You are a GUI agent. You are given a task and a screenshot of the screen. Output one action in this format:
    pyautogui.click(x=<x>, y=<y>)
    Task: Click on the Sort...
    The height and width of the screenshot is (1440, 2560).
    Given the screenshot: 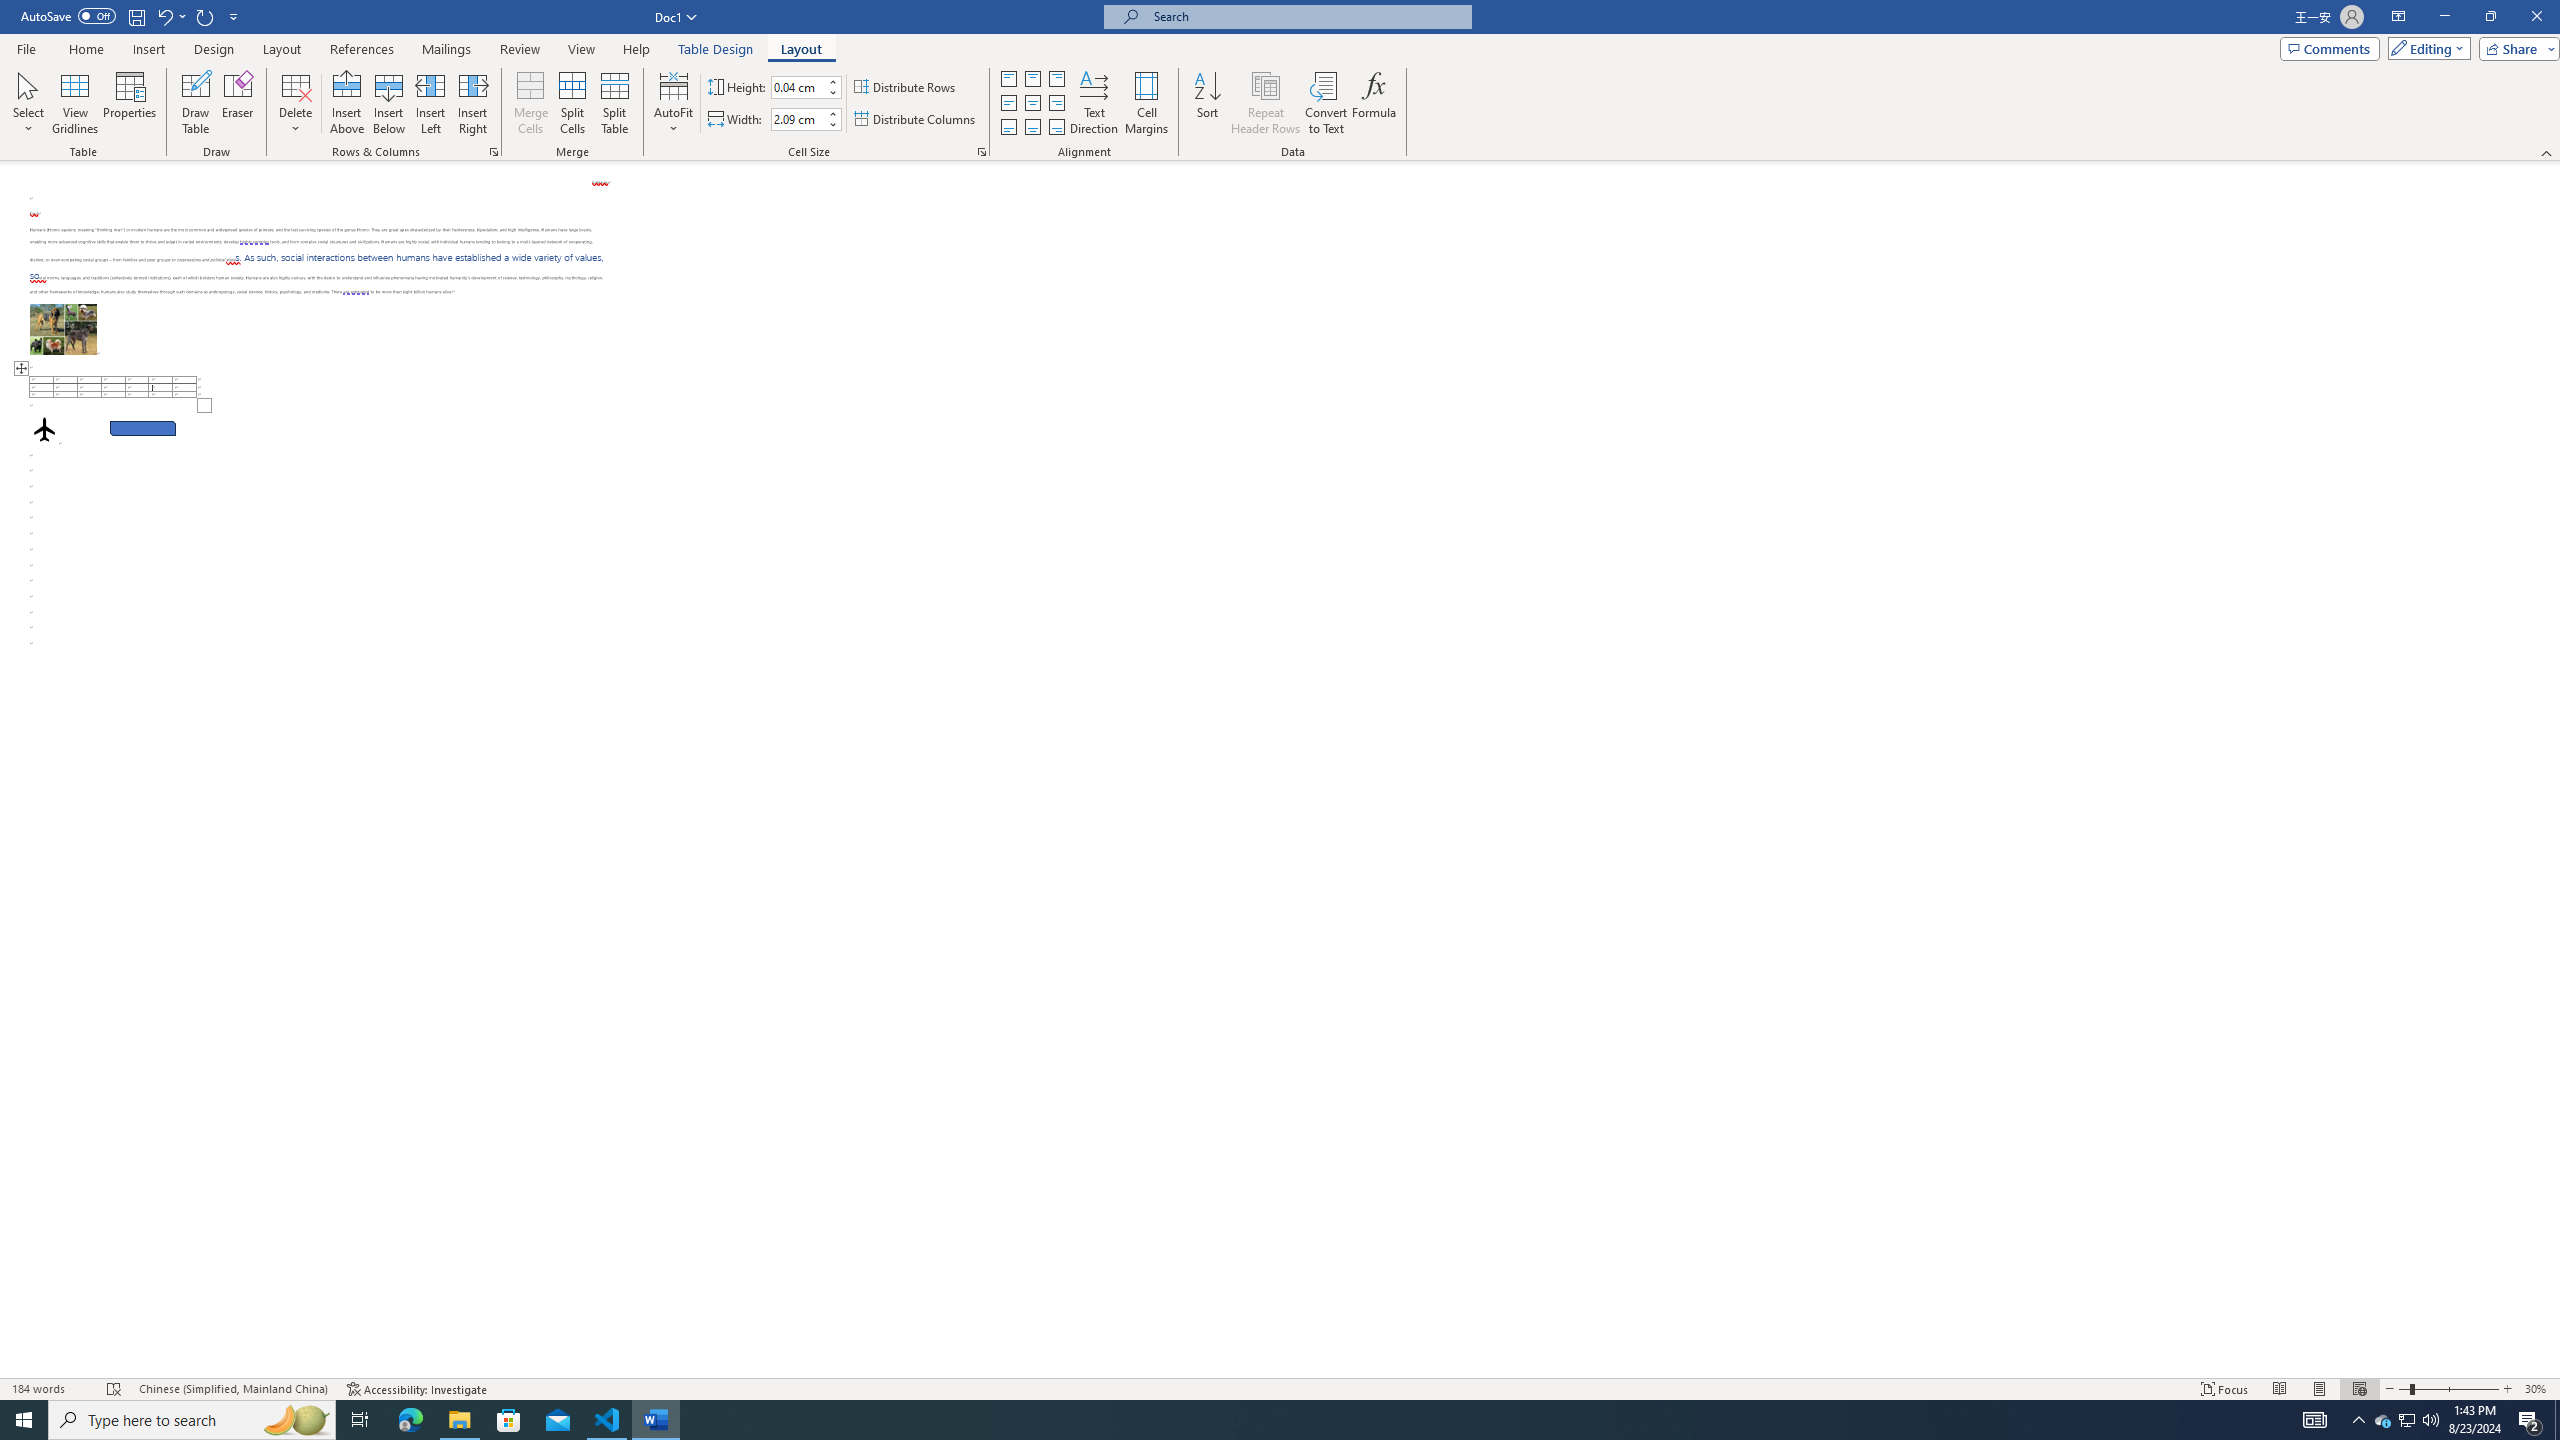 What is the action you would take?
    pyautogui.click(x=1208, y=103)
    